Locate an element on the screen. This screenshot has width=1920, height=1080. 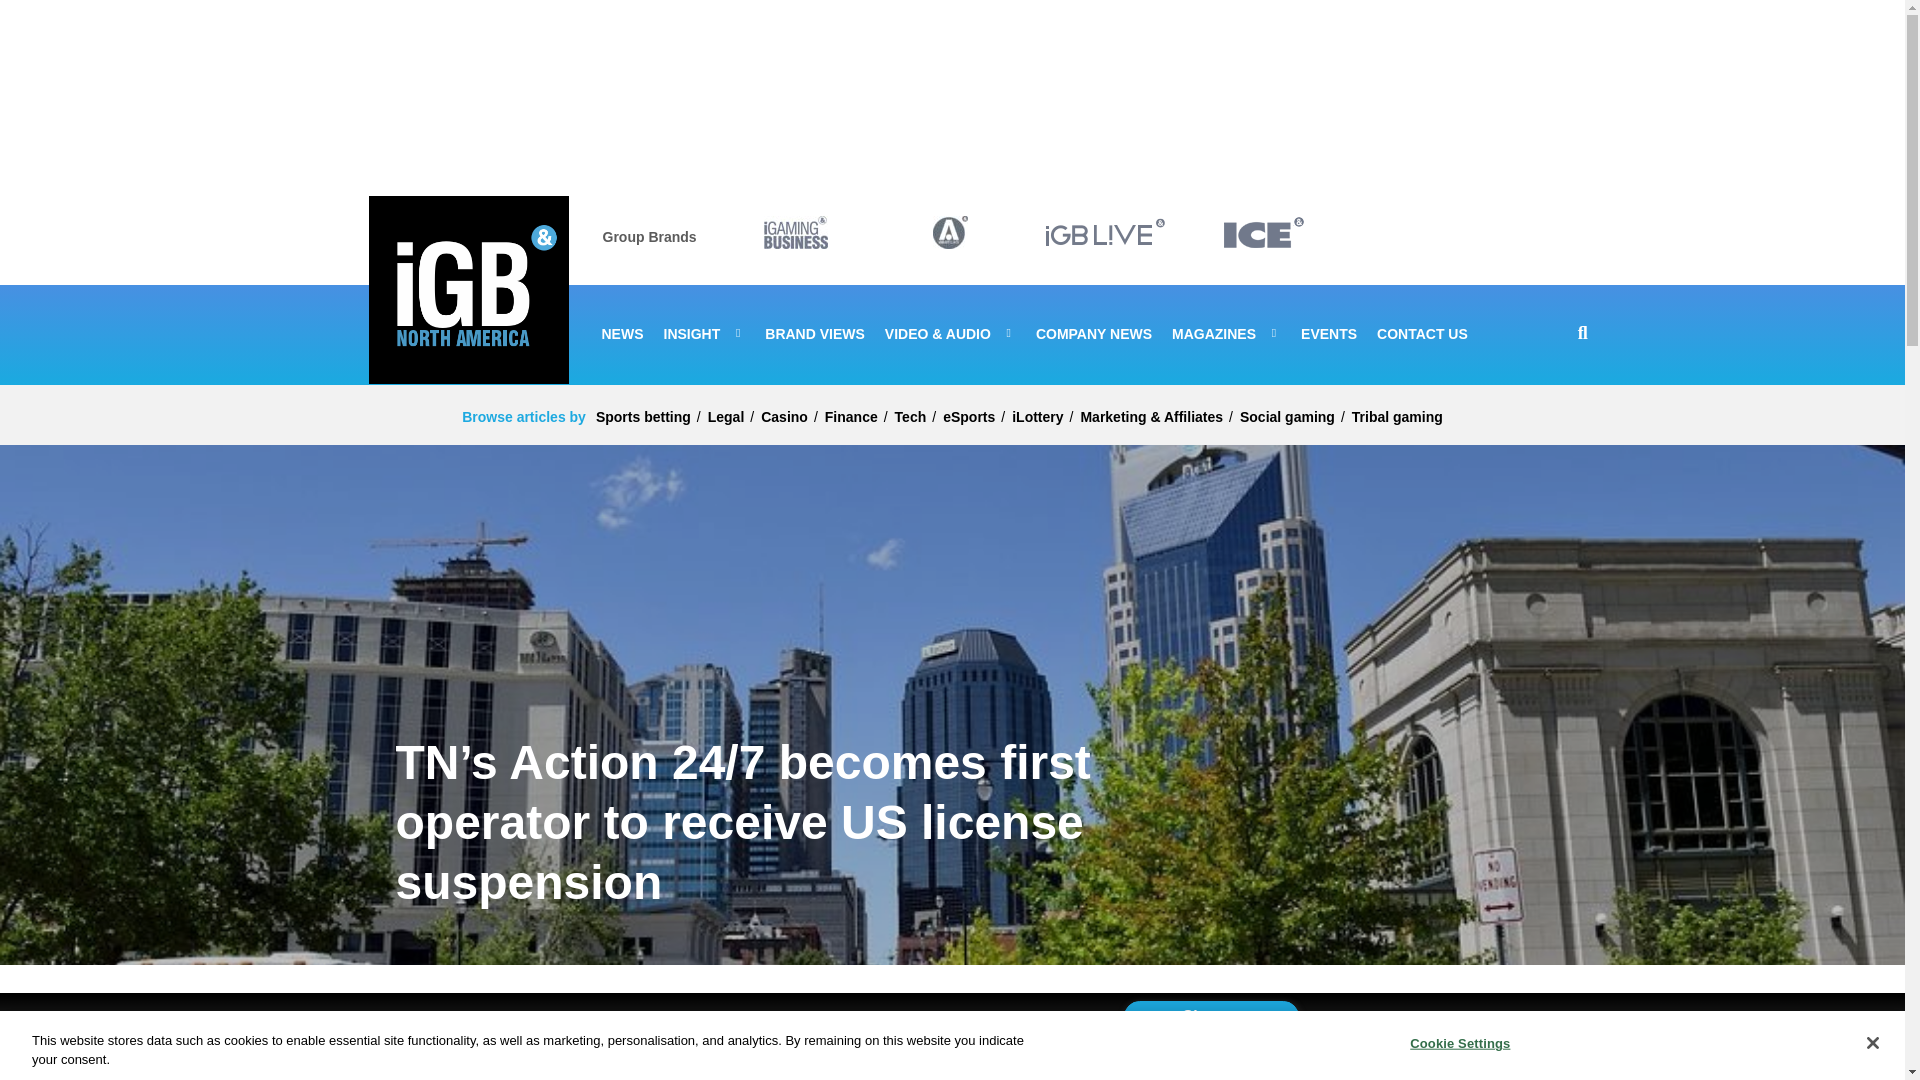
COMPANY NEWS is located at coordinates (1094, 332).